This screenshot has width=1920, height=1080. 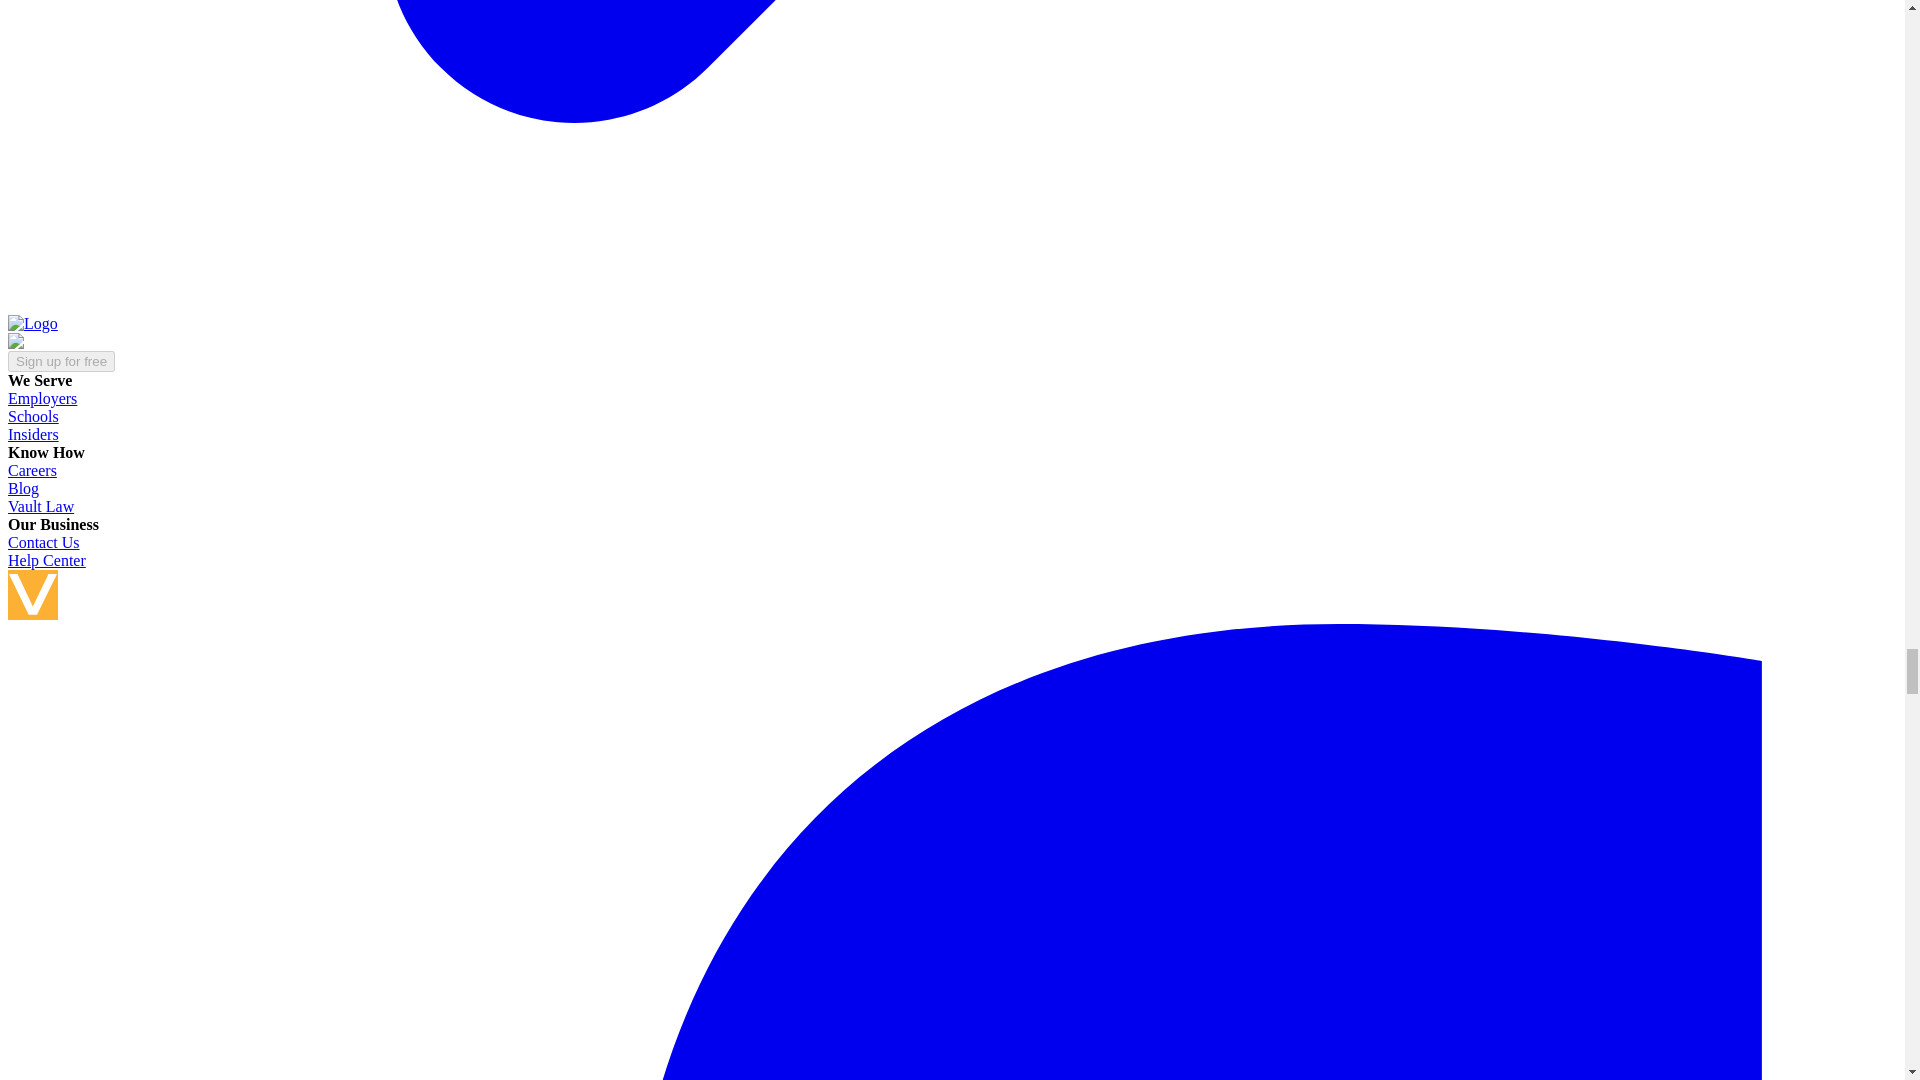 What do you see at coordinates (42, 398) in the screenshot?
I see `Employers` at bounding box center [42, 398].